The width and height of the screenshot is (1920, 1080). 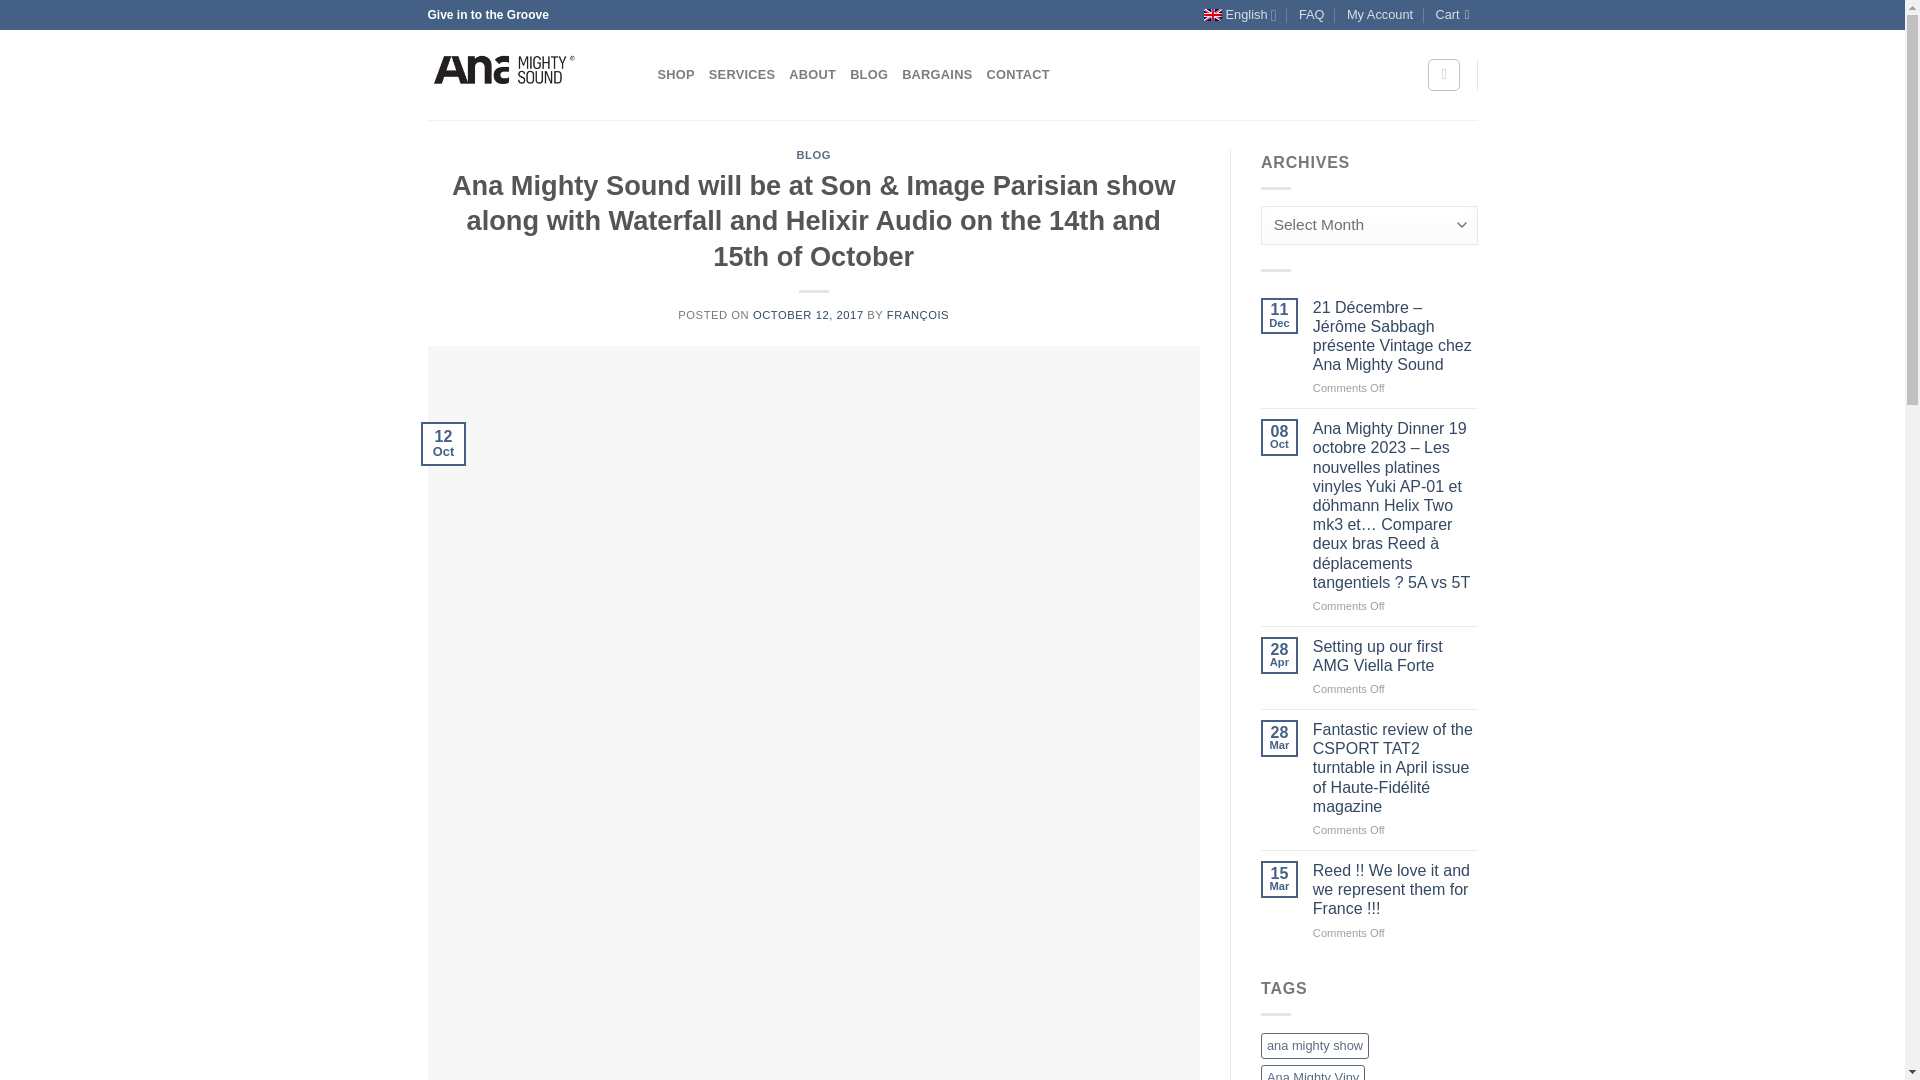 What do you see at coordinates (936, 75) in the screenshot?
I see `BARGAINS` at bounding box center [936, 75].